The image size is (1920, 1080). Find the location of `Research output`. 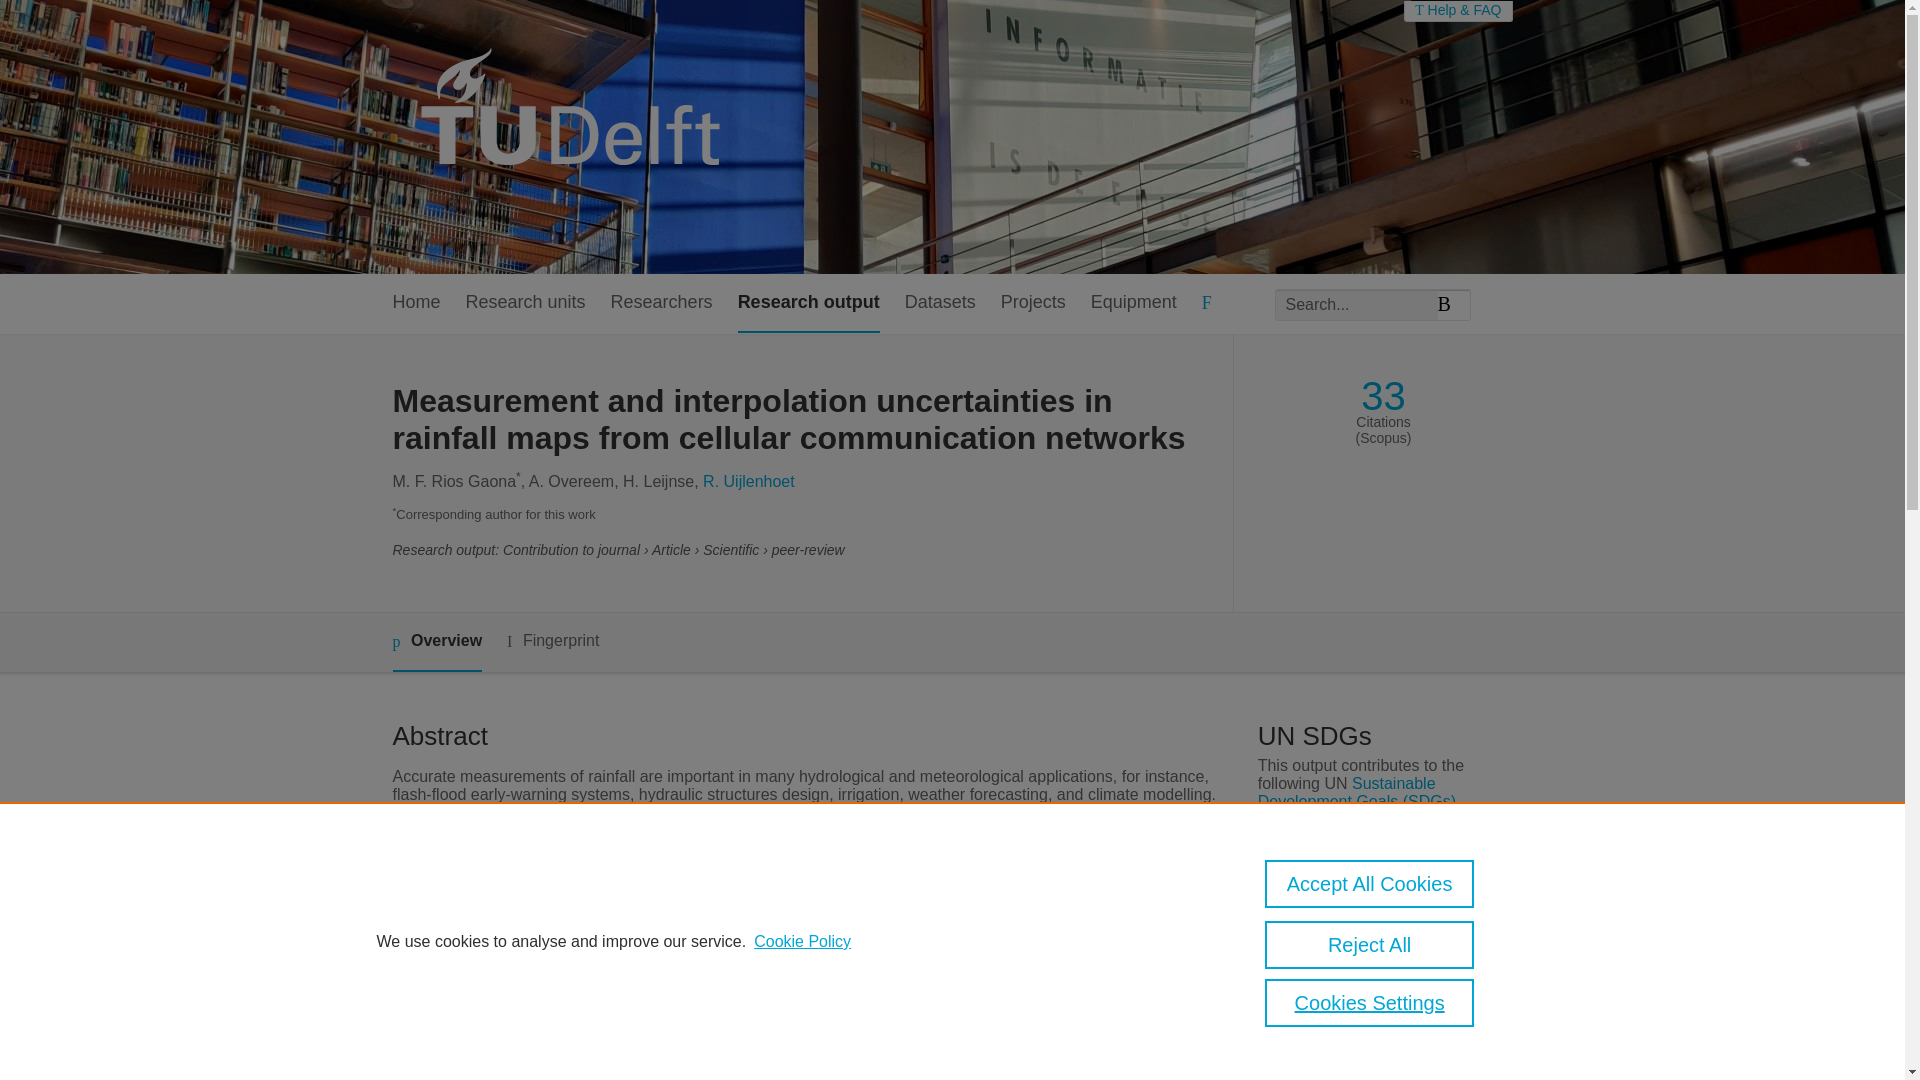

Research output is located at coordinates (808, 303).